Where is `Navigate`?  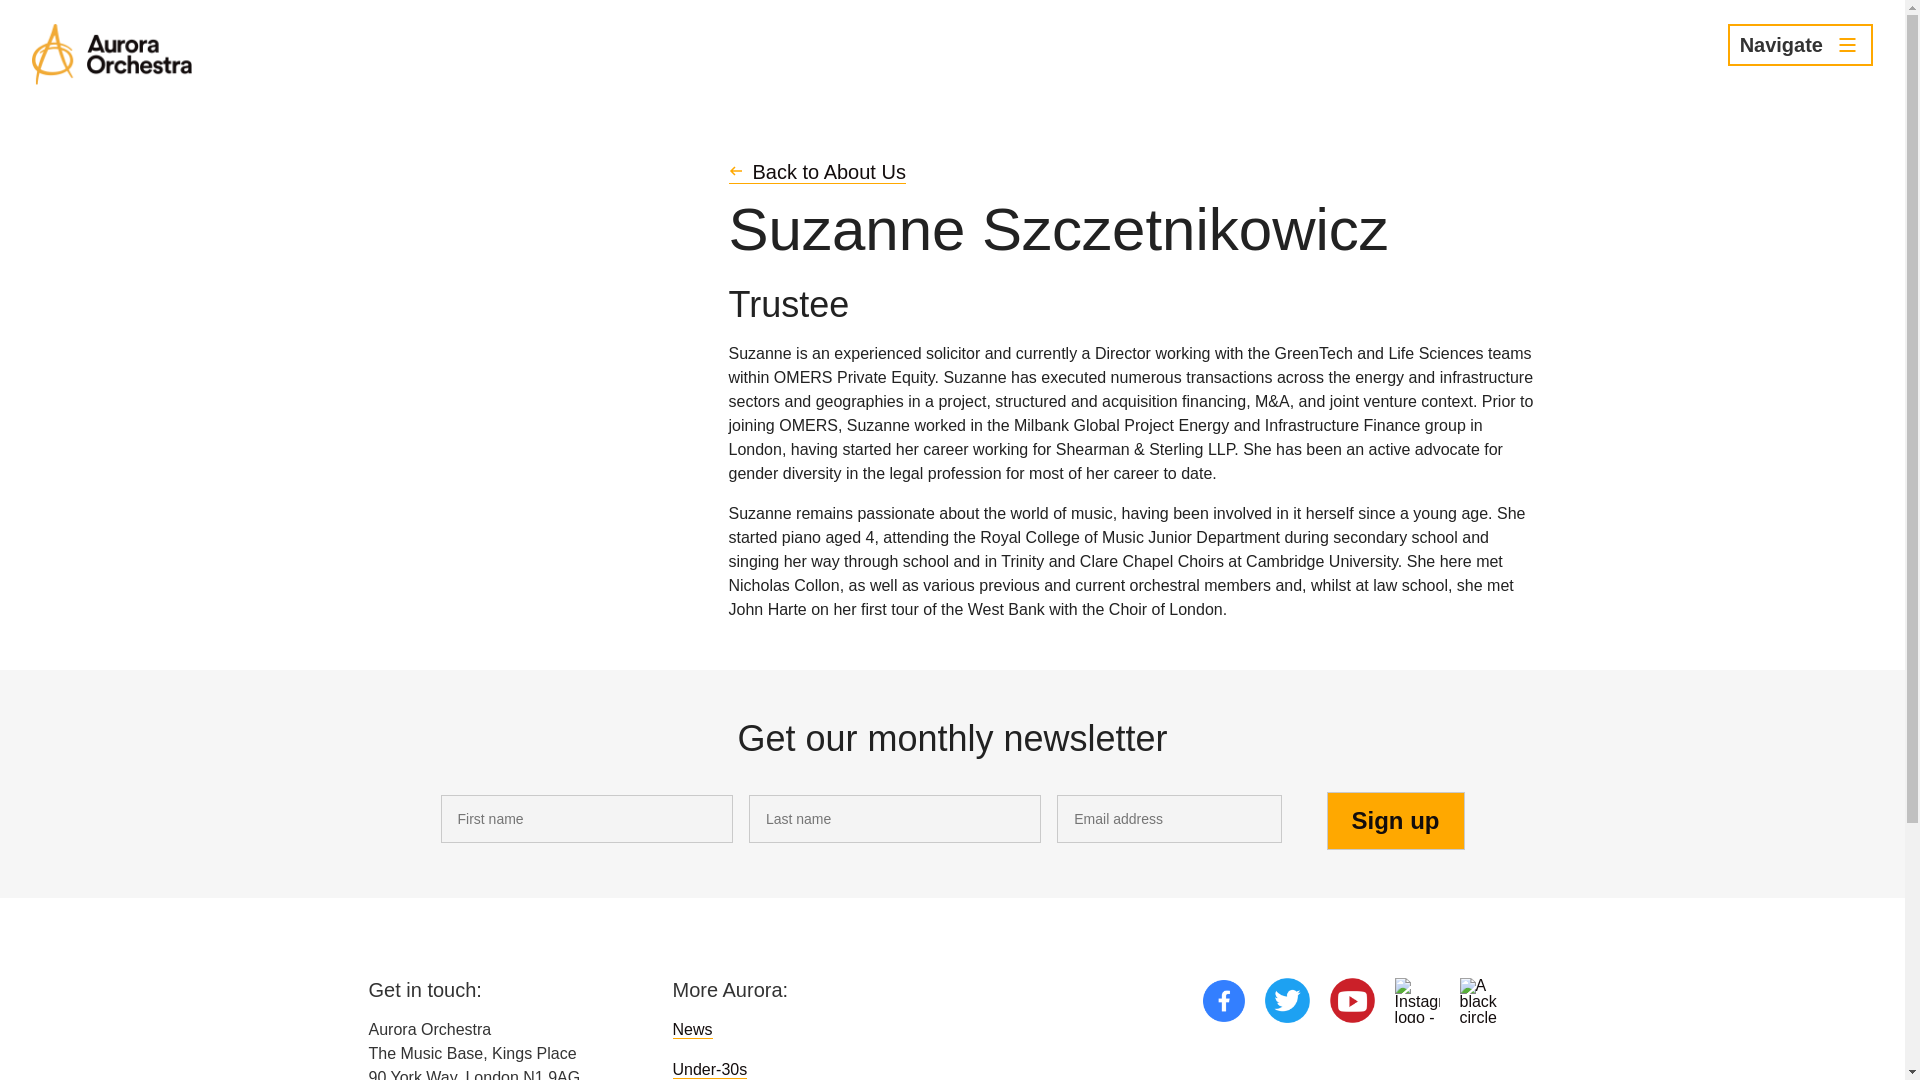 Navigate is located at coordinates (1800, 44).